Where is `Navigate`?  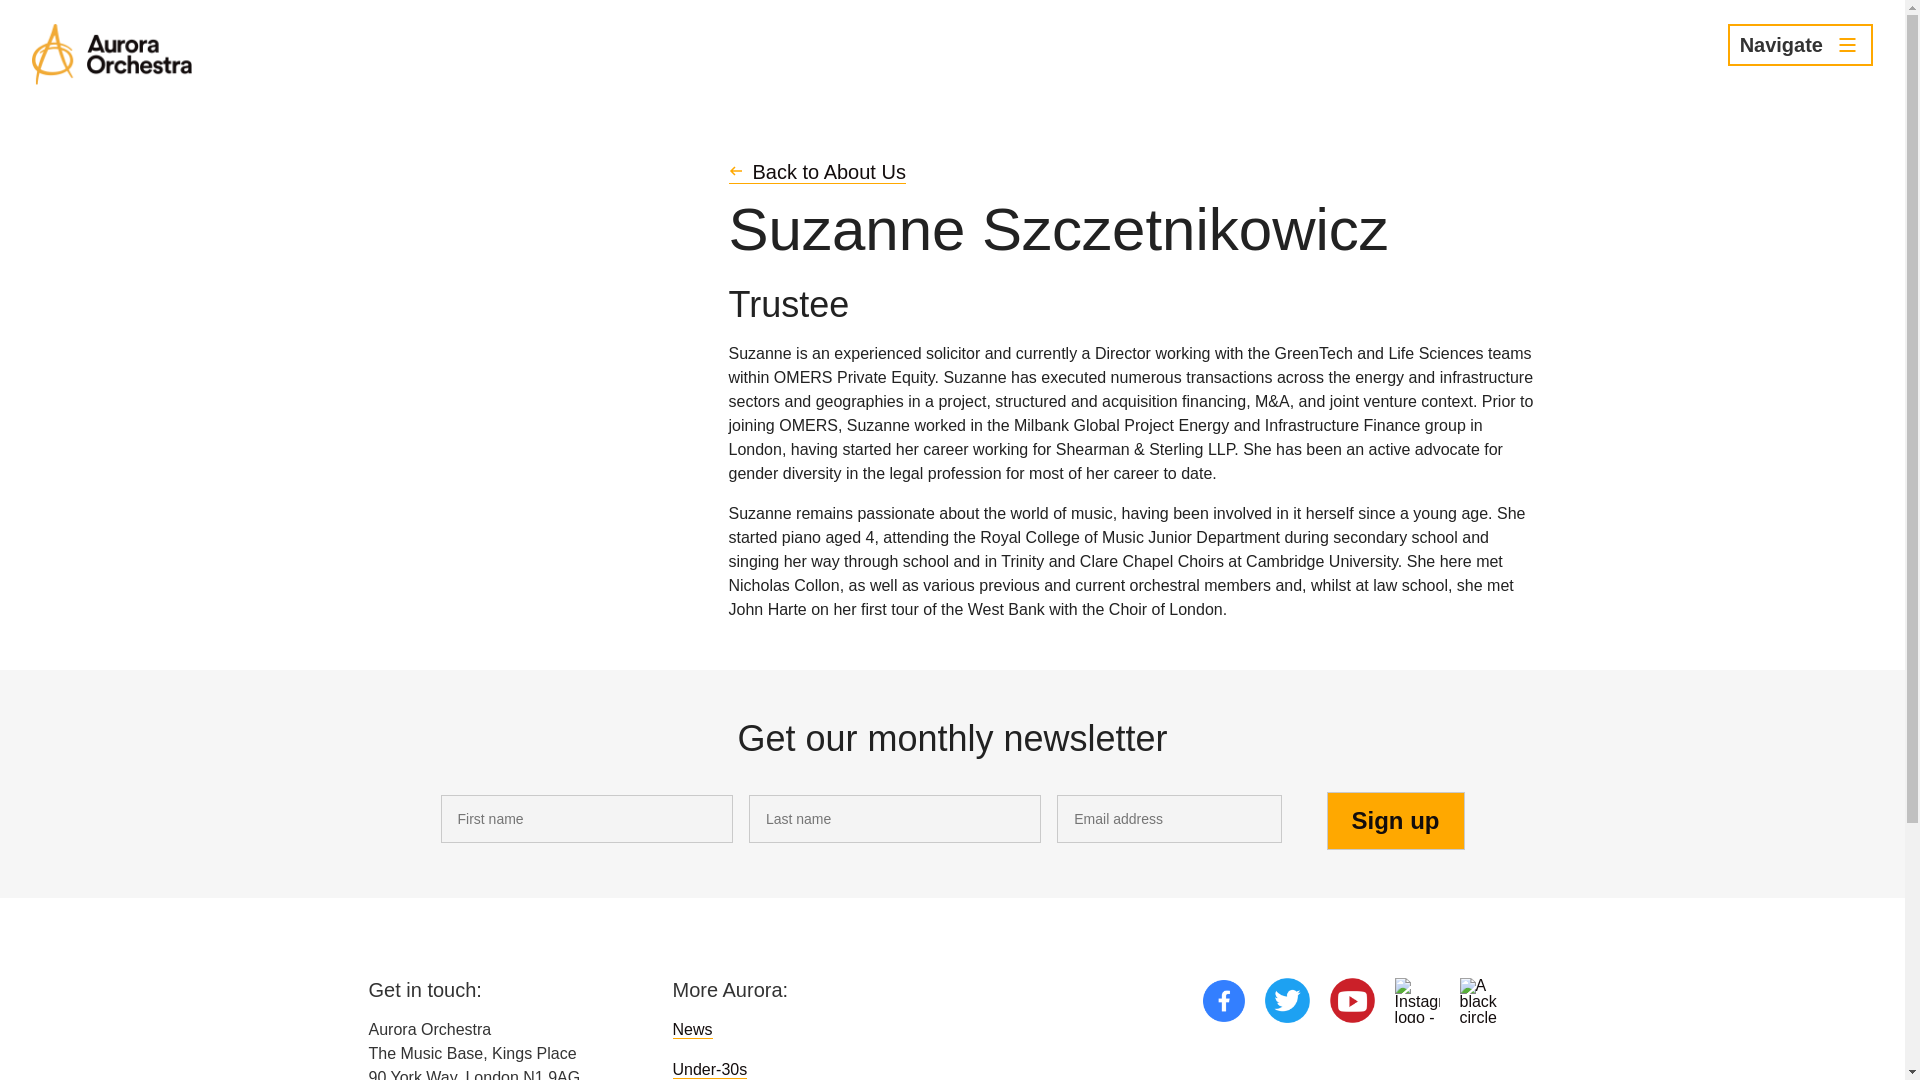 Navigate is located at coordinates (1800, 44).